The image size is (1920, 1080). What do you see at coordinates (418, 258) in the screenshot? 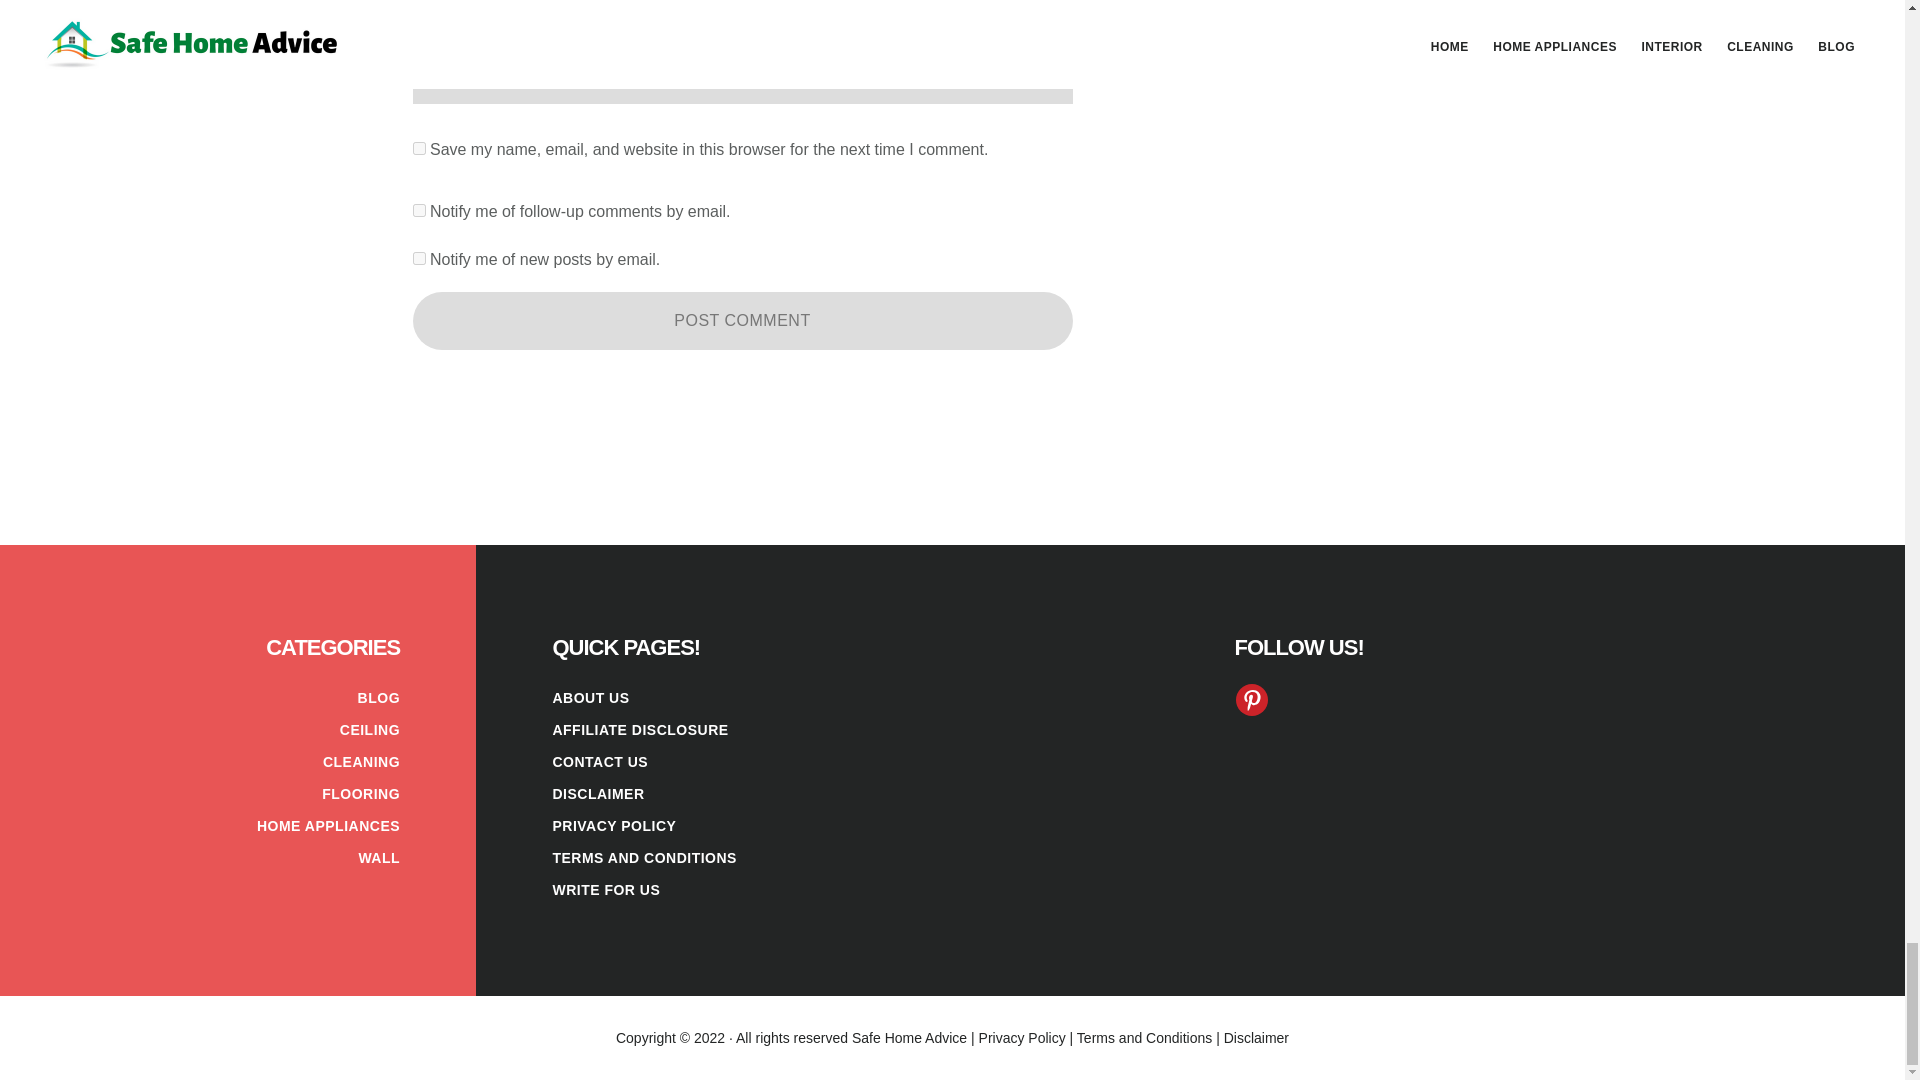
I see `subscribe` at bounding box center [418, 258].